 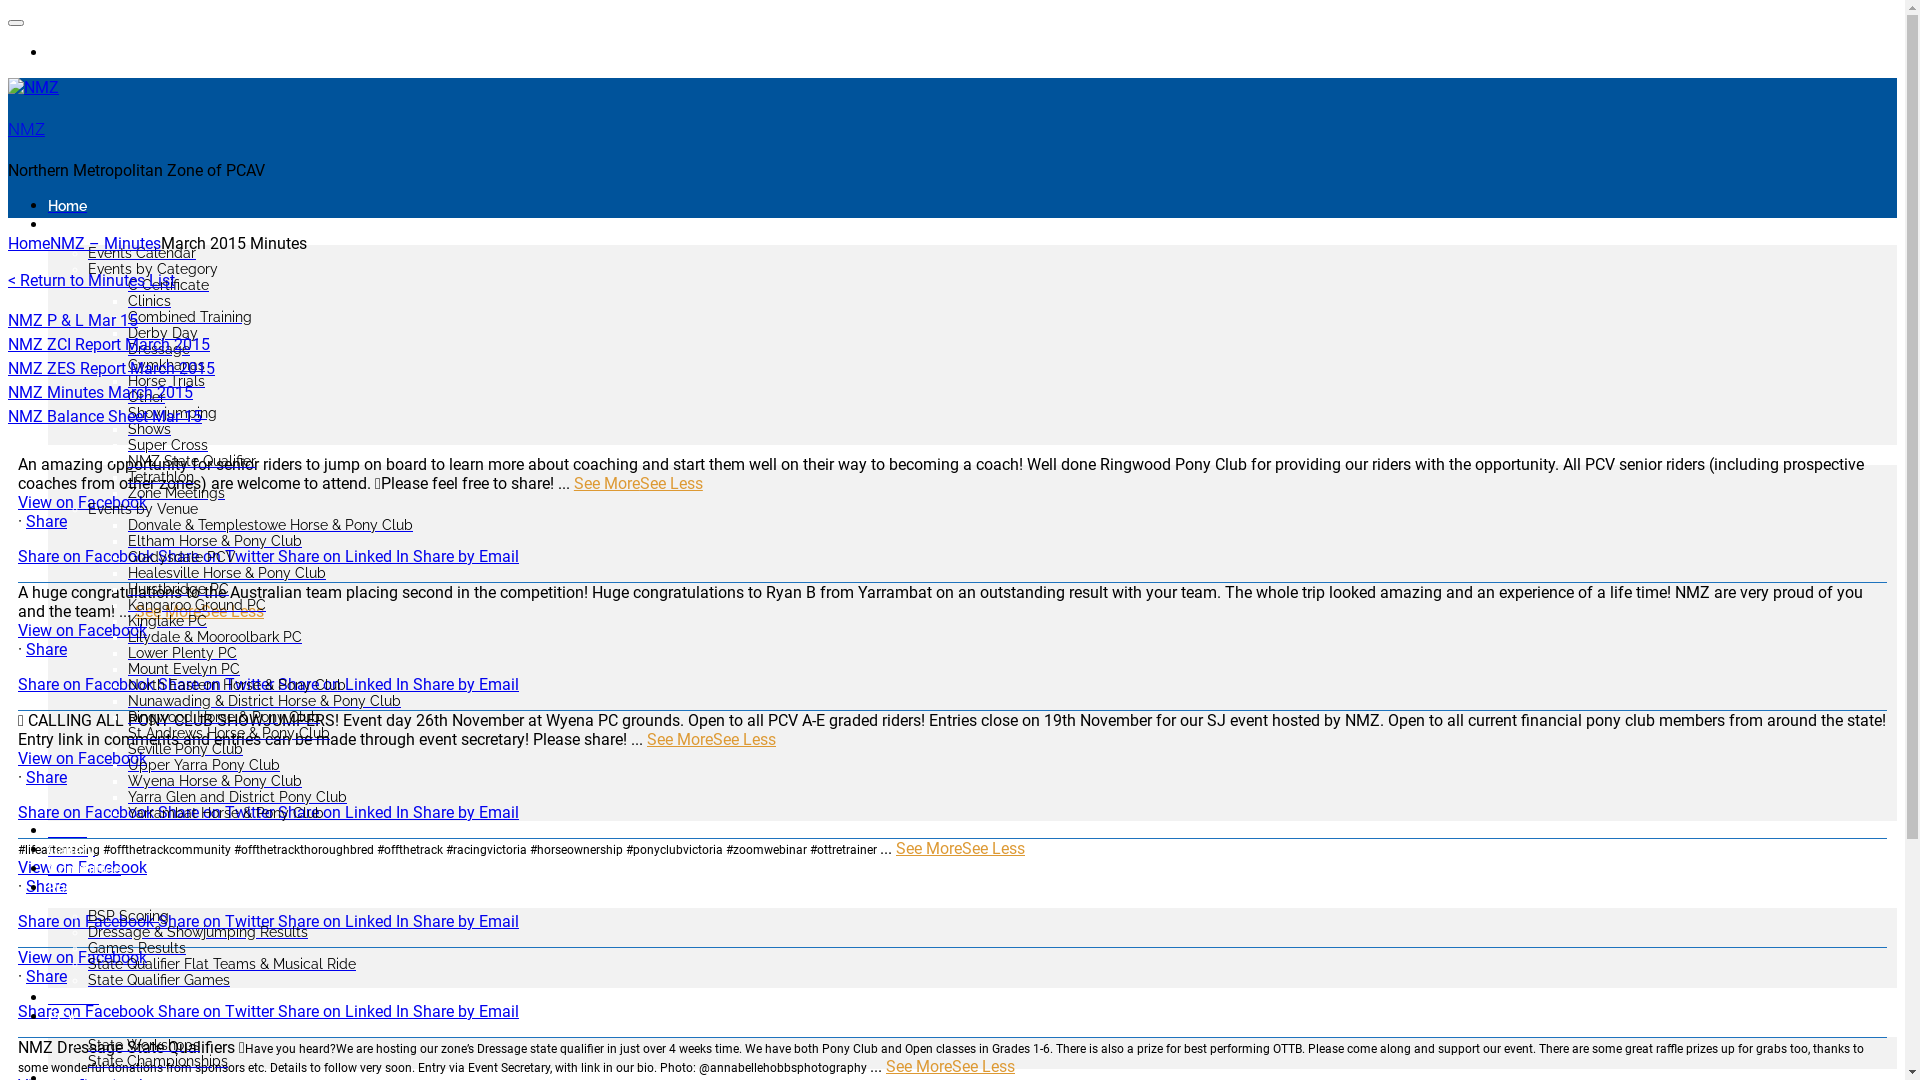 What do you see at coordinates (159, 349) in the screenshot?
I see `Dressage` at bounding box center [159, 349].